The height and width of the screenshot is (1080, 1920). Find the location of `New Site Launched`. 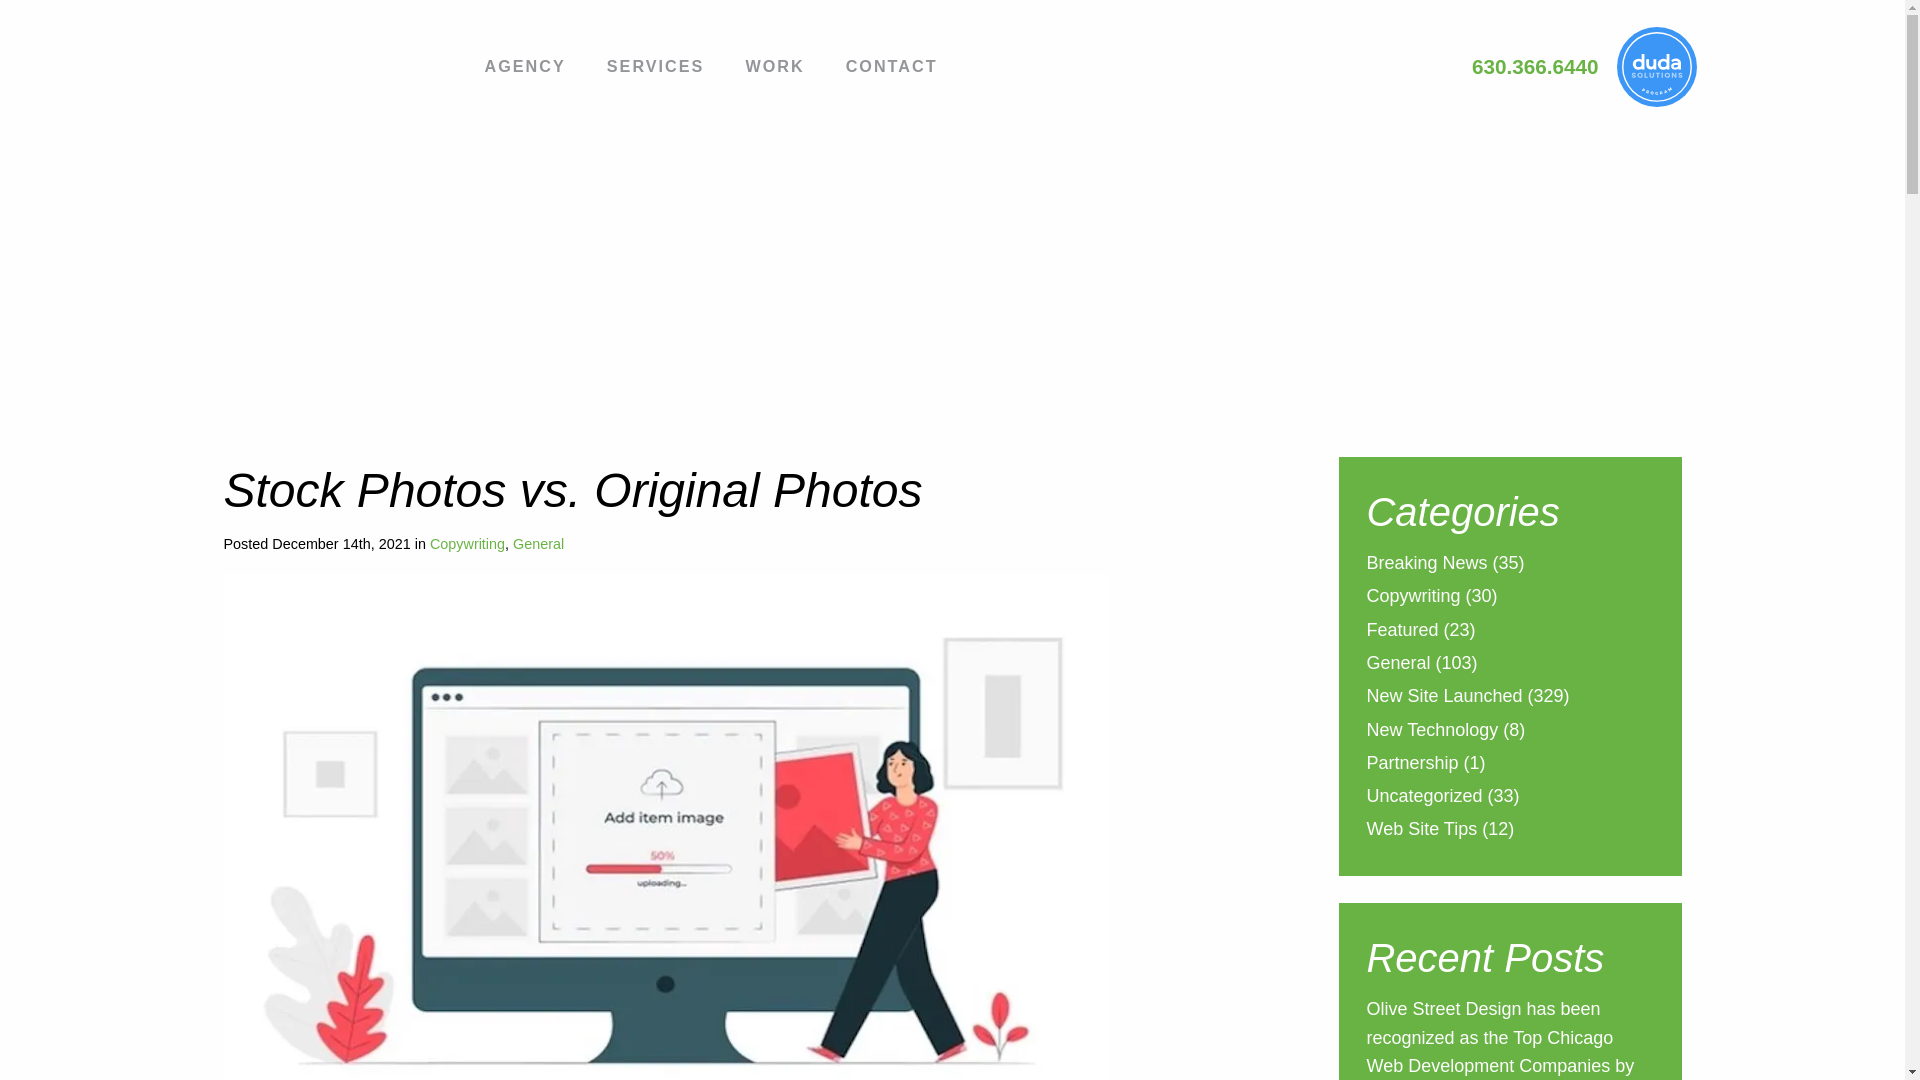

New Site Launched is located at coordinates (1444, 698).